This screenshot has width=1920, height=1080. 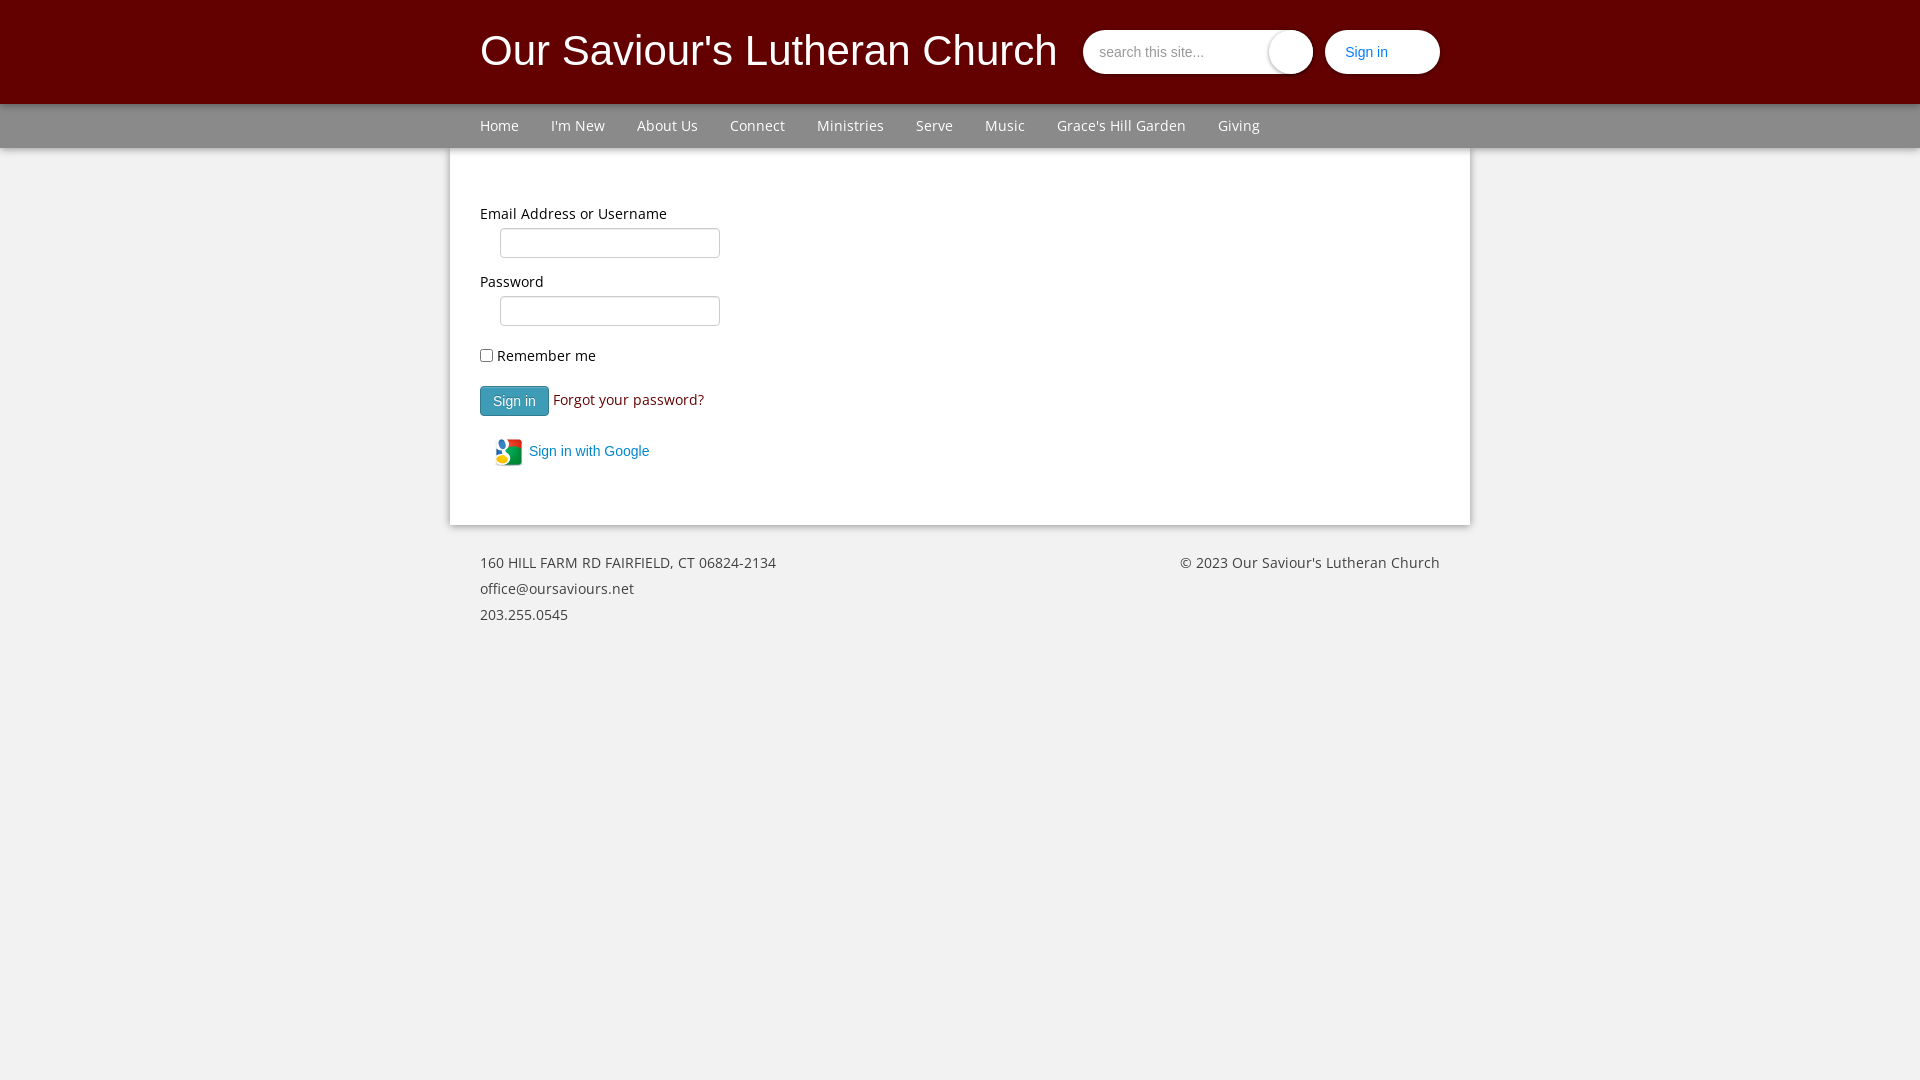 I want to click on office@oursaviours.net, so click(x=557, y=588).